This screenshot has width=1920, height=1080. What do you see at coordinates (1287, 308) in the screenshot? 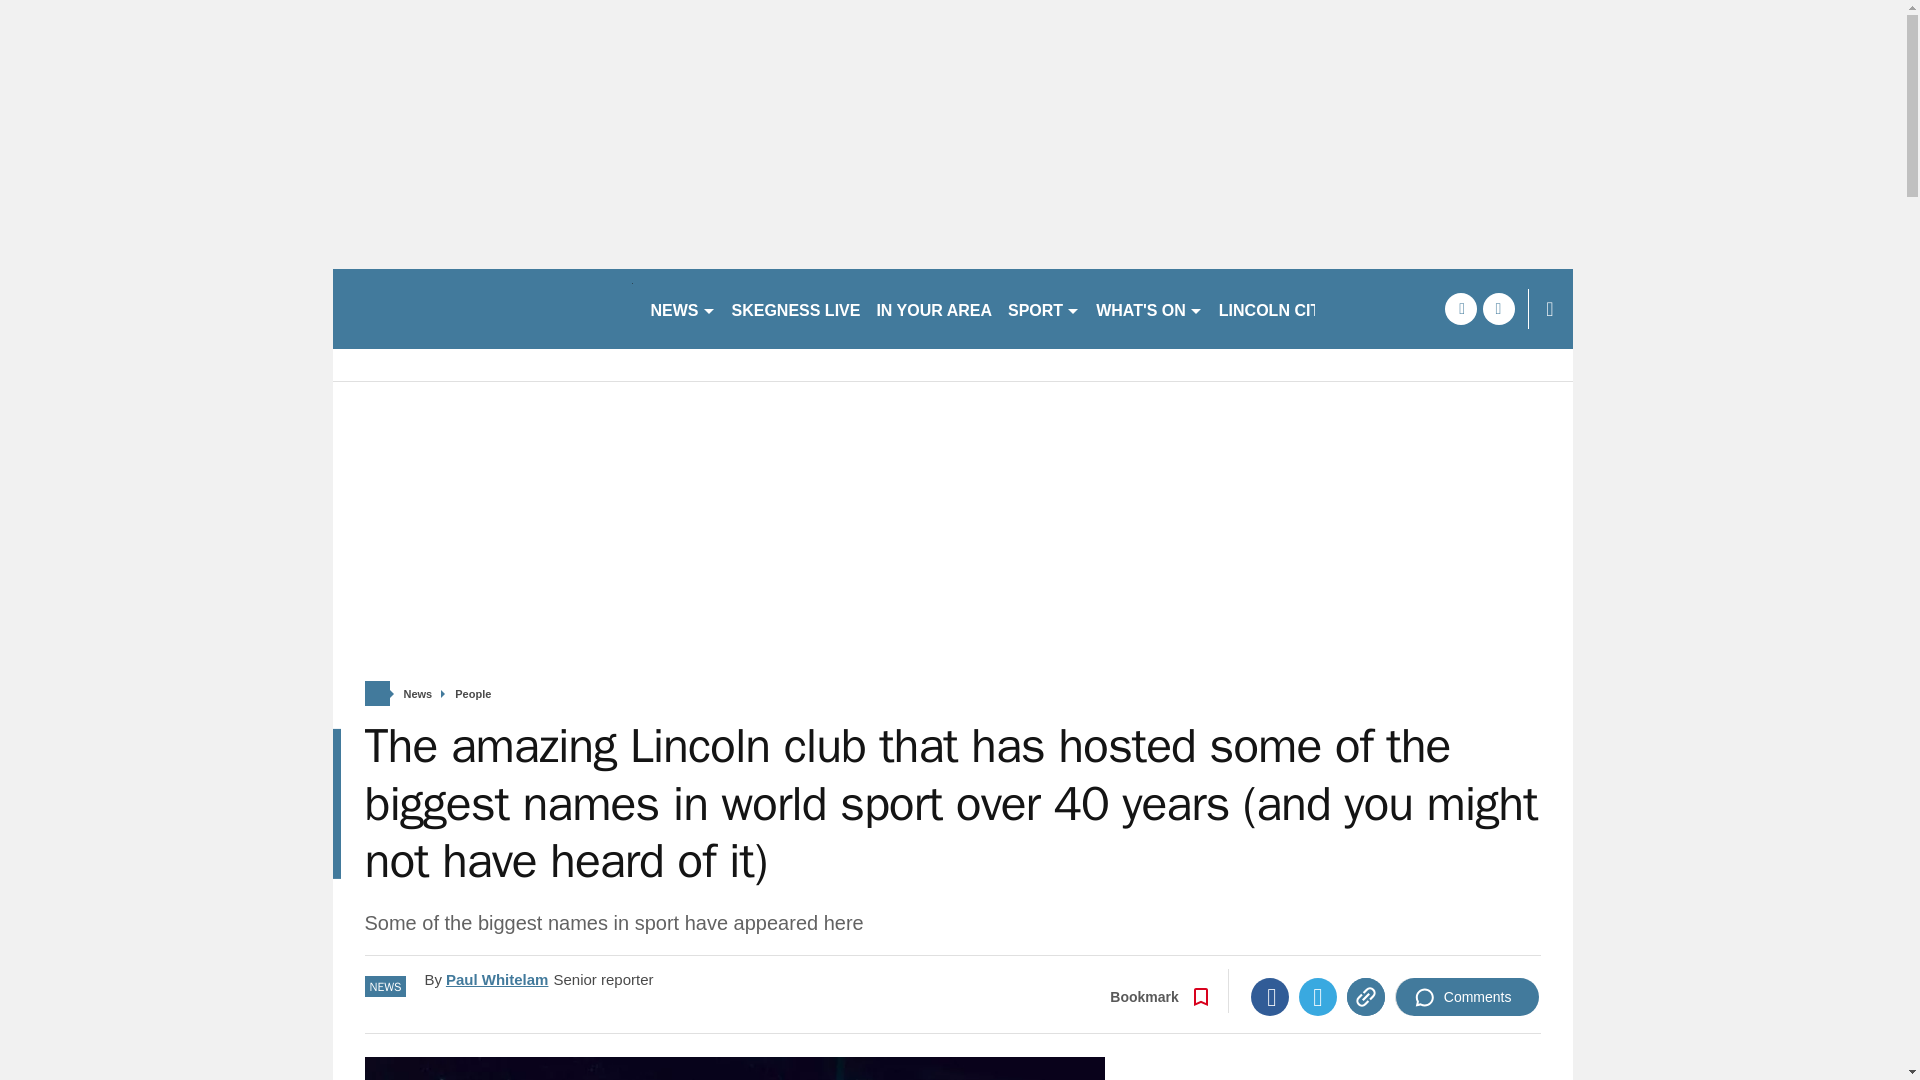
I see `LINCOLN CITY FC` at bounding box center [1287, 308].